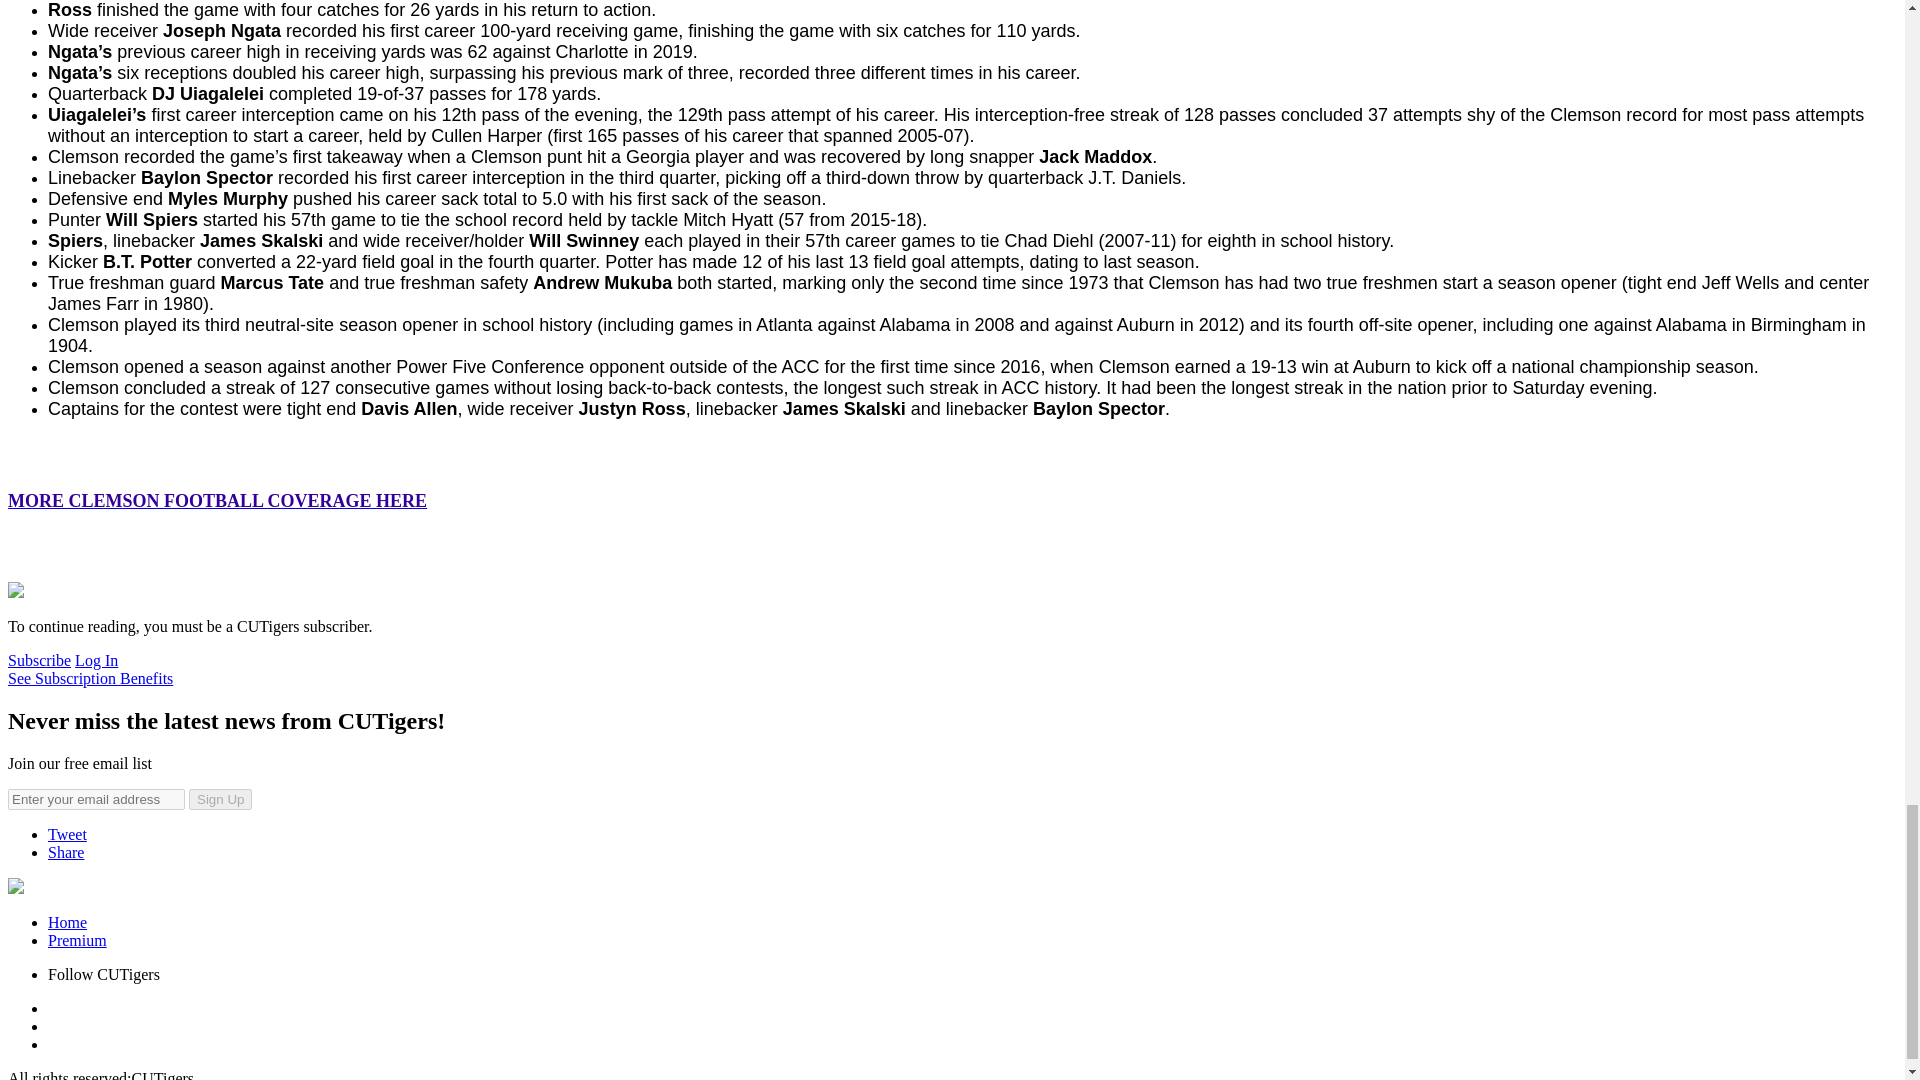  Describe the element at coordinates (66, 852) in the screenshot. I see `Share` at that location.